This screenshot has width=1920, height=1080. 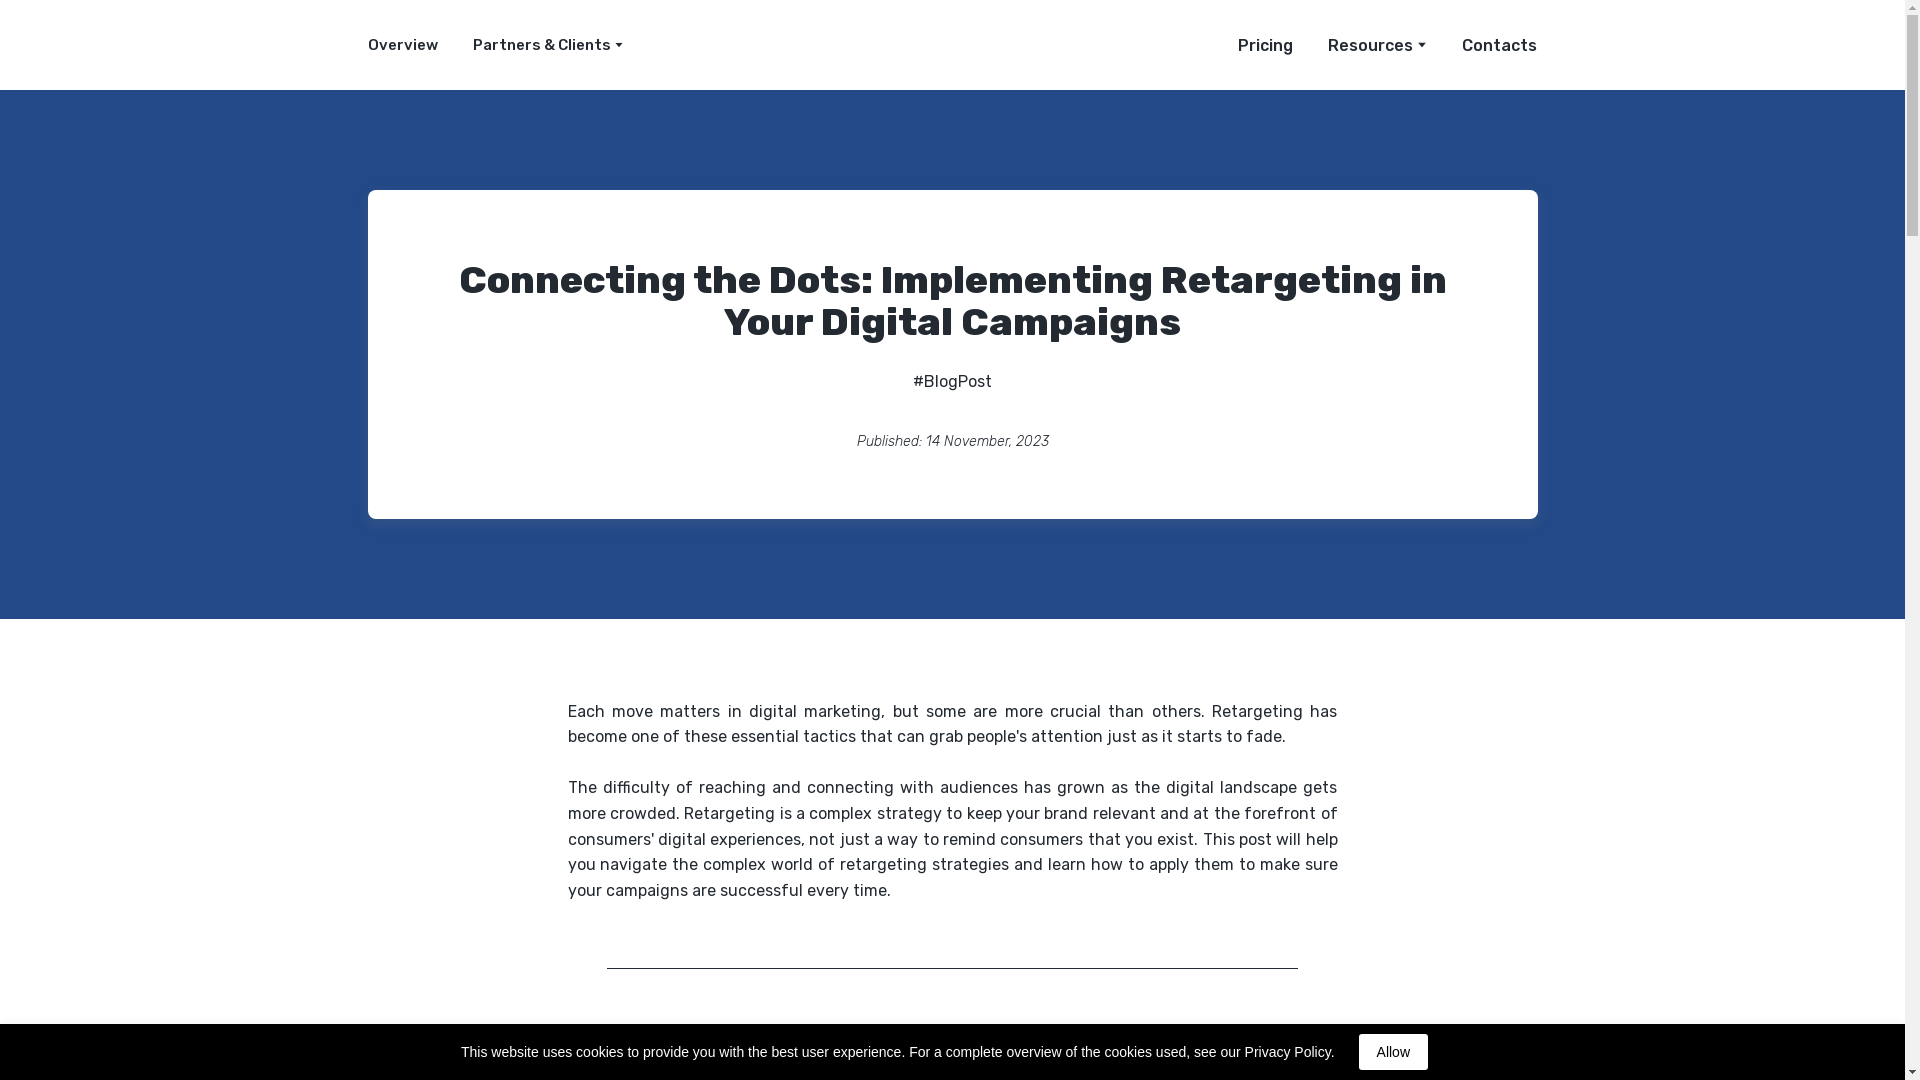 I want to click on Overview, so click(x=402, y=44).